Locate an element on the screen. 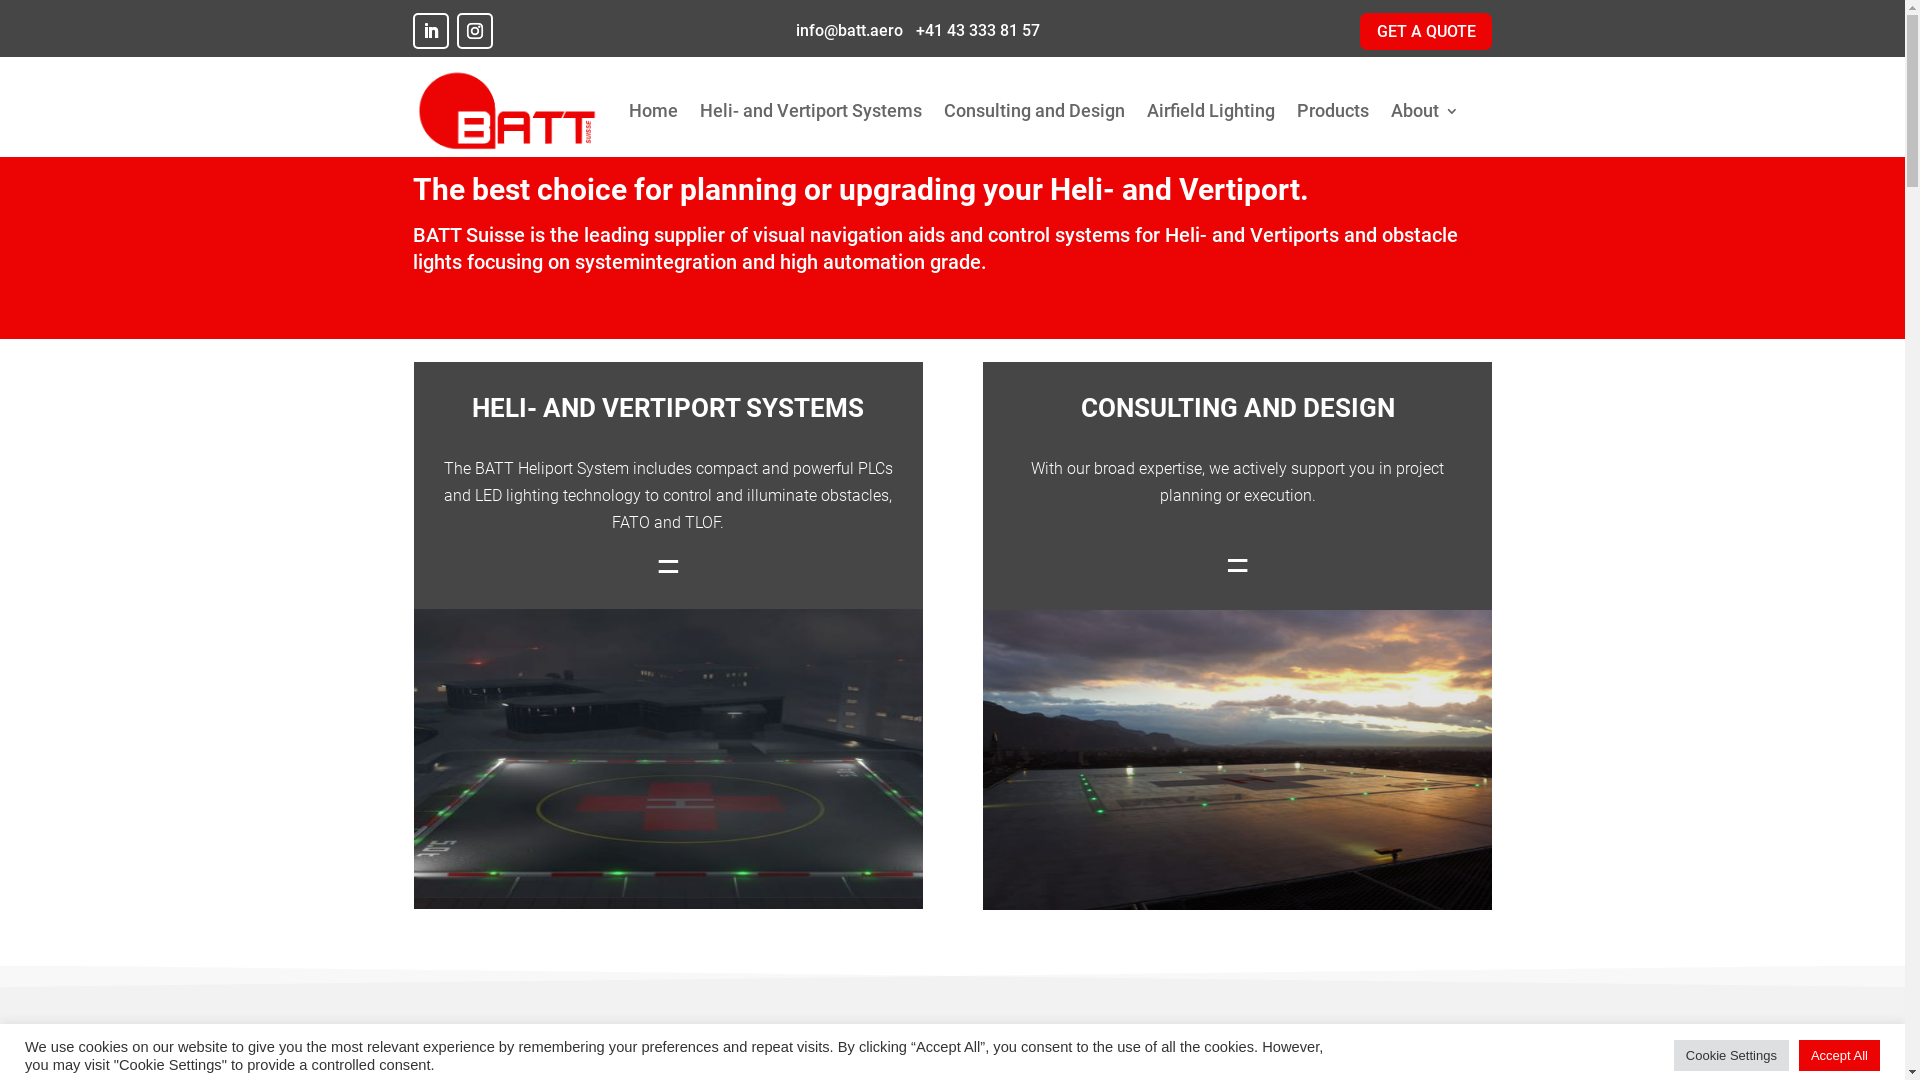  Airfield Lighting is located at coordinates (1210, 111).